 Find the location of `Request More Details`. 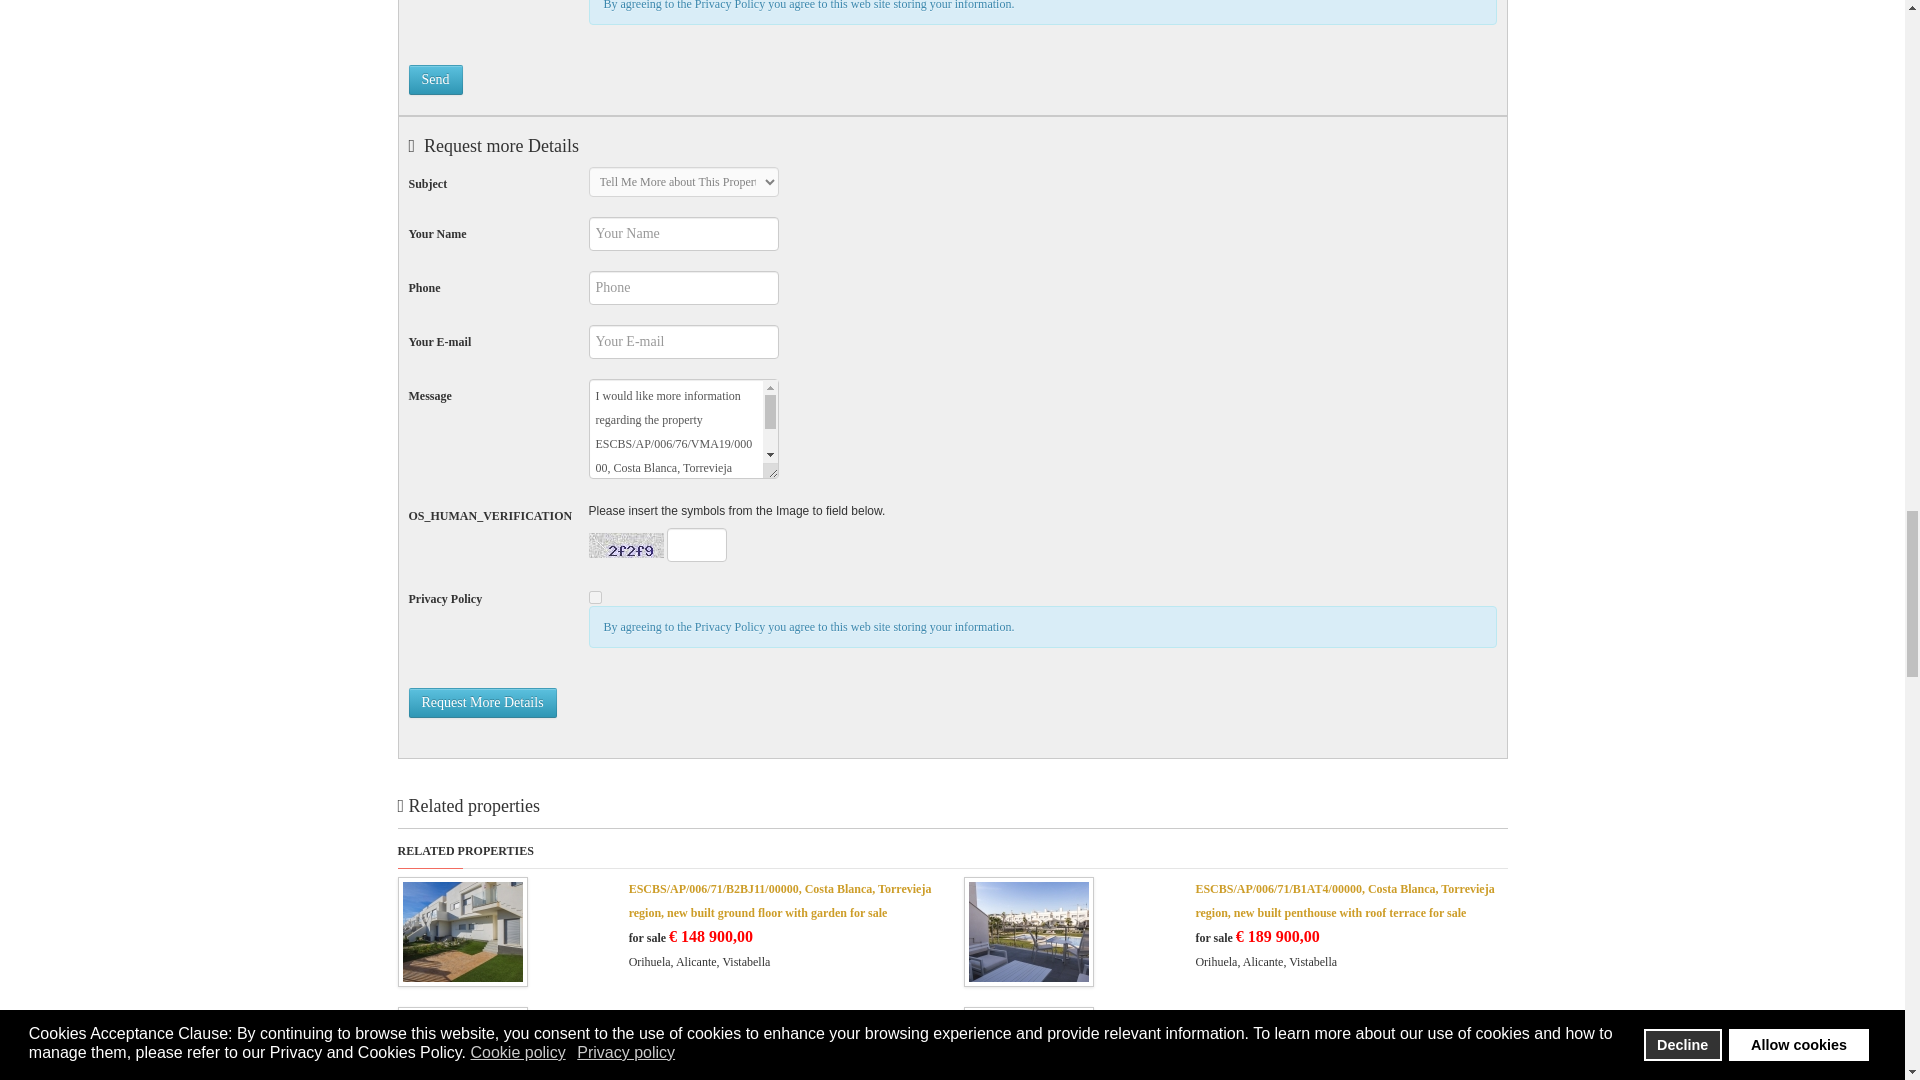

Request More Details is located at coordinates (482, 702).